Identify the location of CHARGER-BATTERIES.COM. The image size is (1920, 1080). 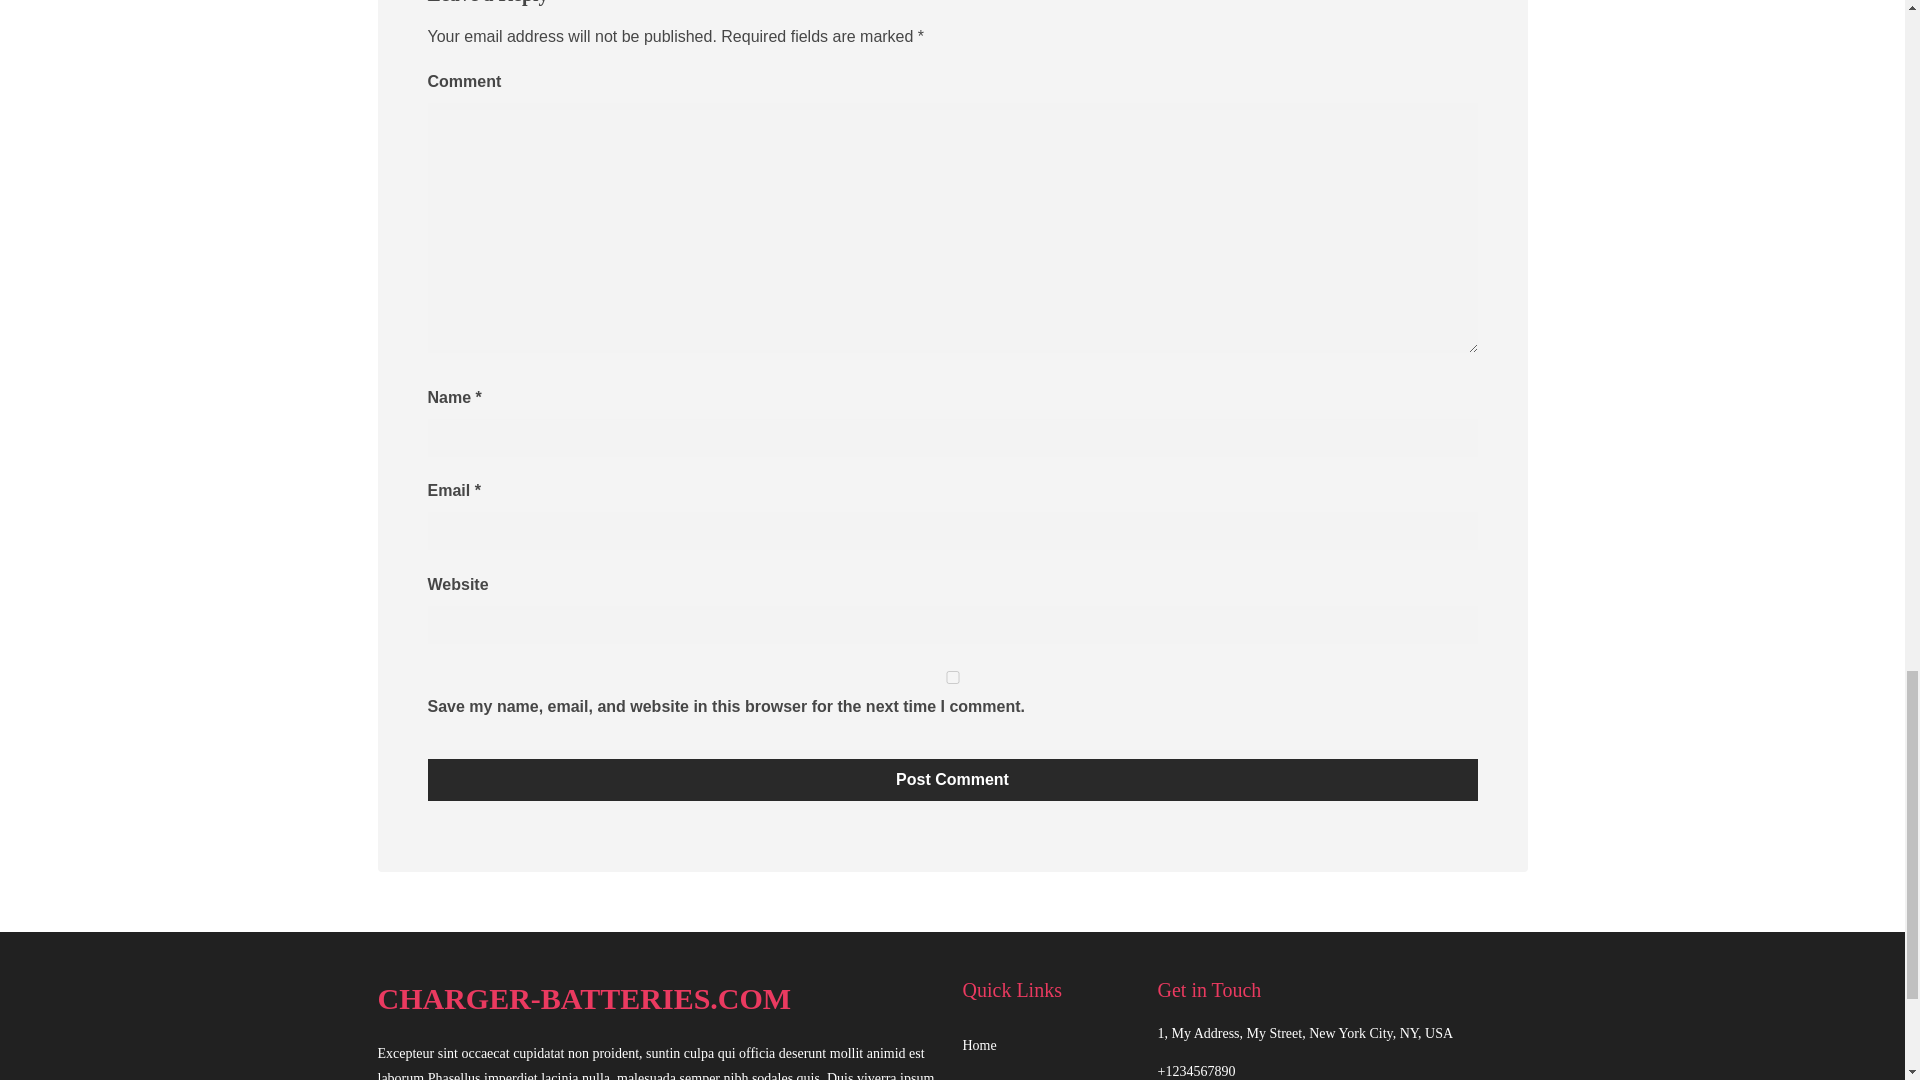
(660, 999).